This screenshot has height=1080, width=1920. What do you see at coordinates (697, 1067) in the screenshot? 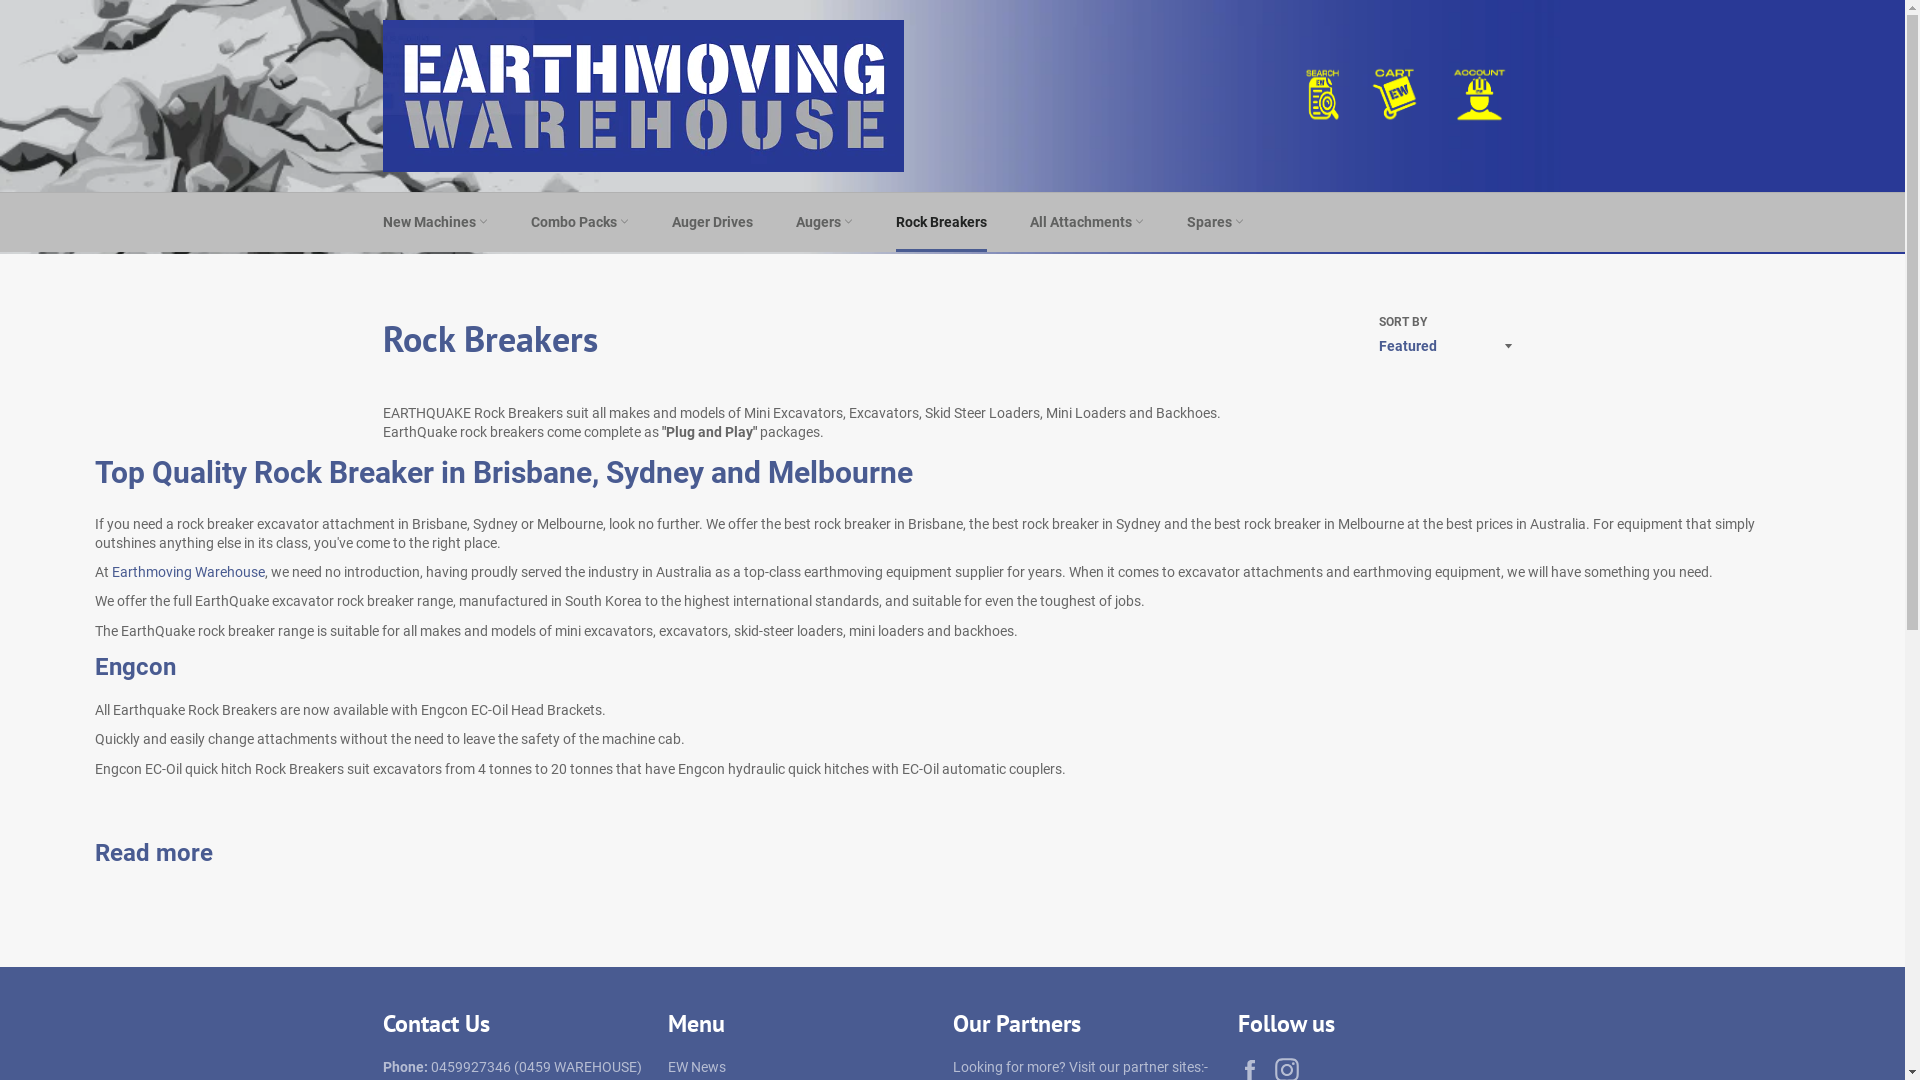
I see `EW News` at bounding box center [697, 1067].